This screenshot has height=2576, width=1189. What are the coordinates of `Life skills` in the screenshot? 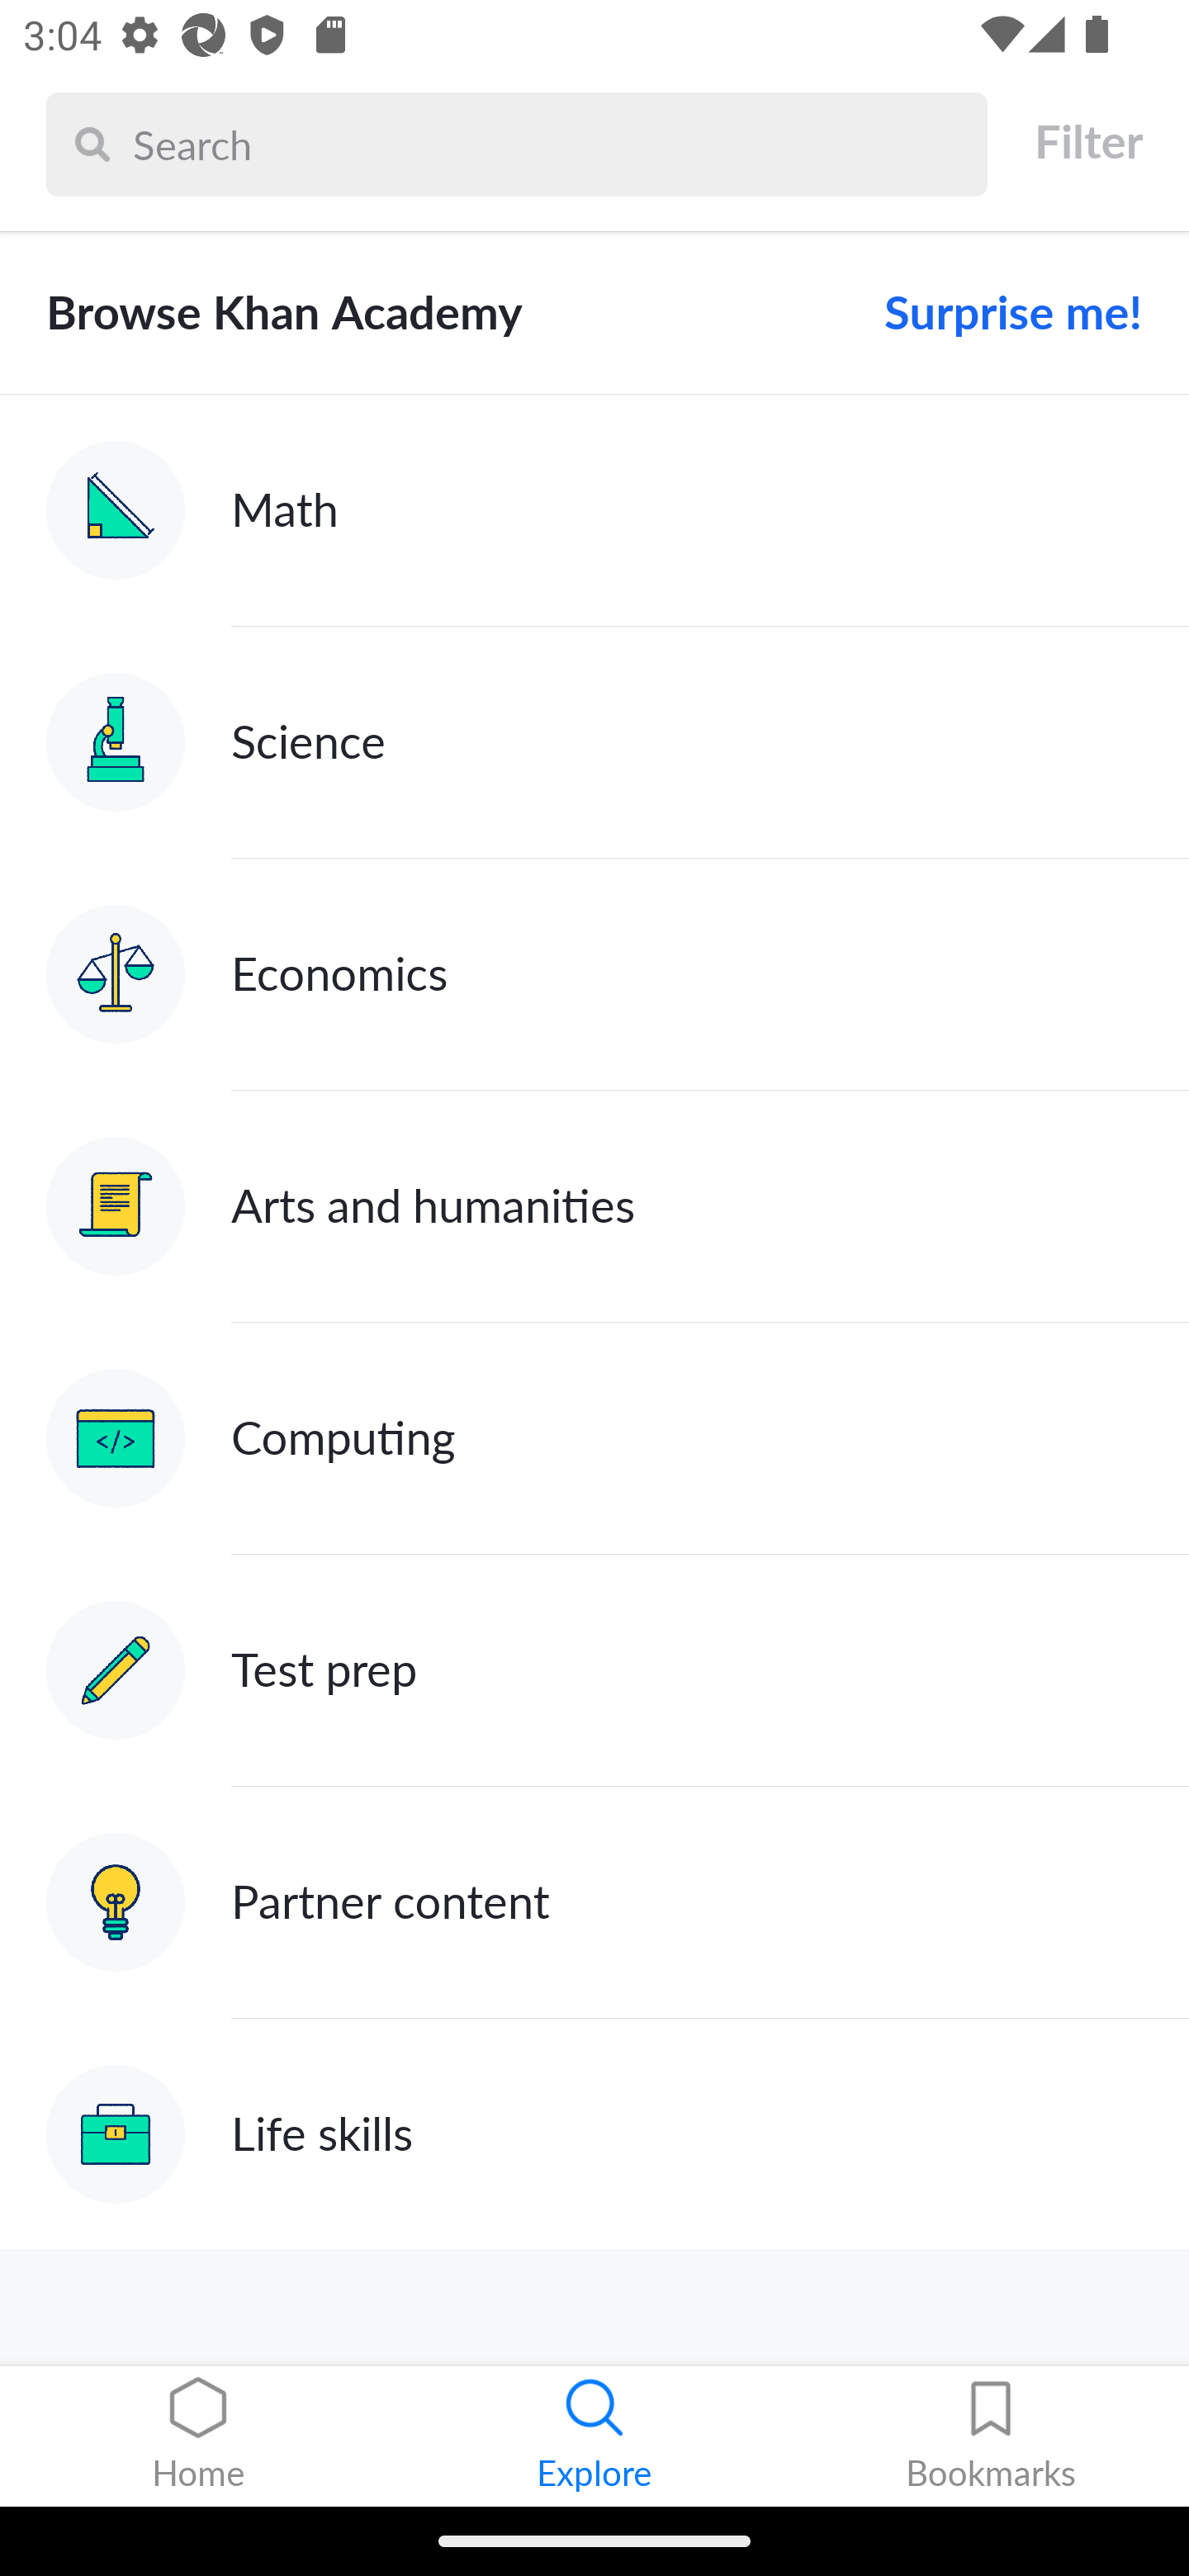 It's located at (594, 2133).